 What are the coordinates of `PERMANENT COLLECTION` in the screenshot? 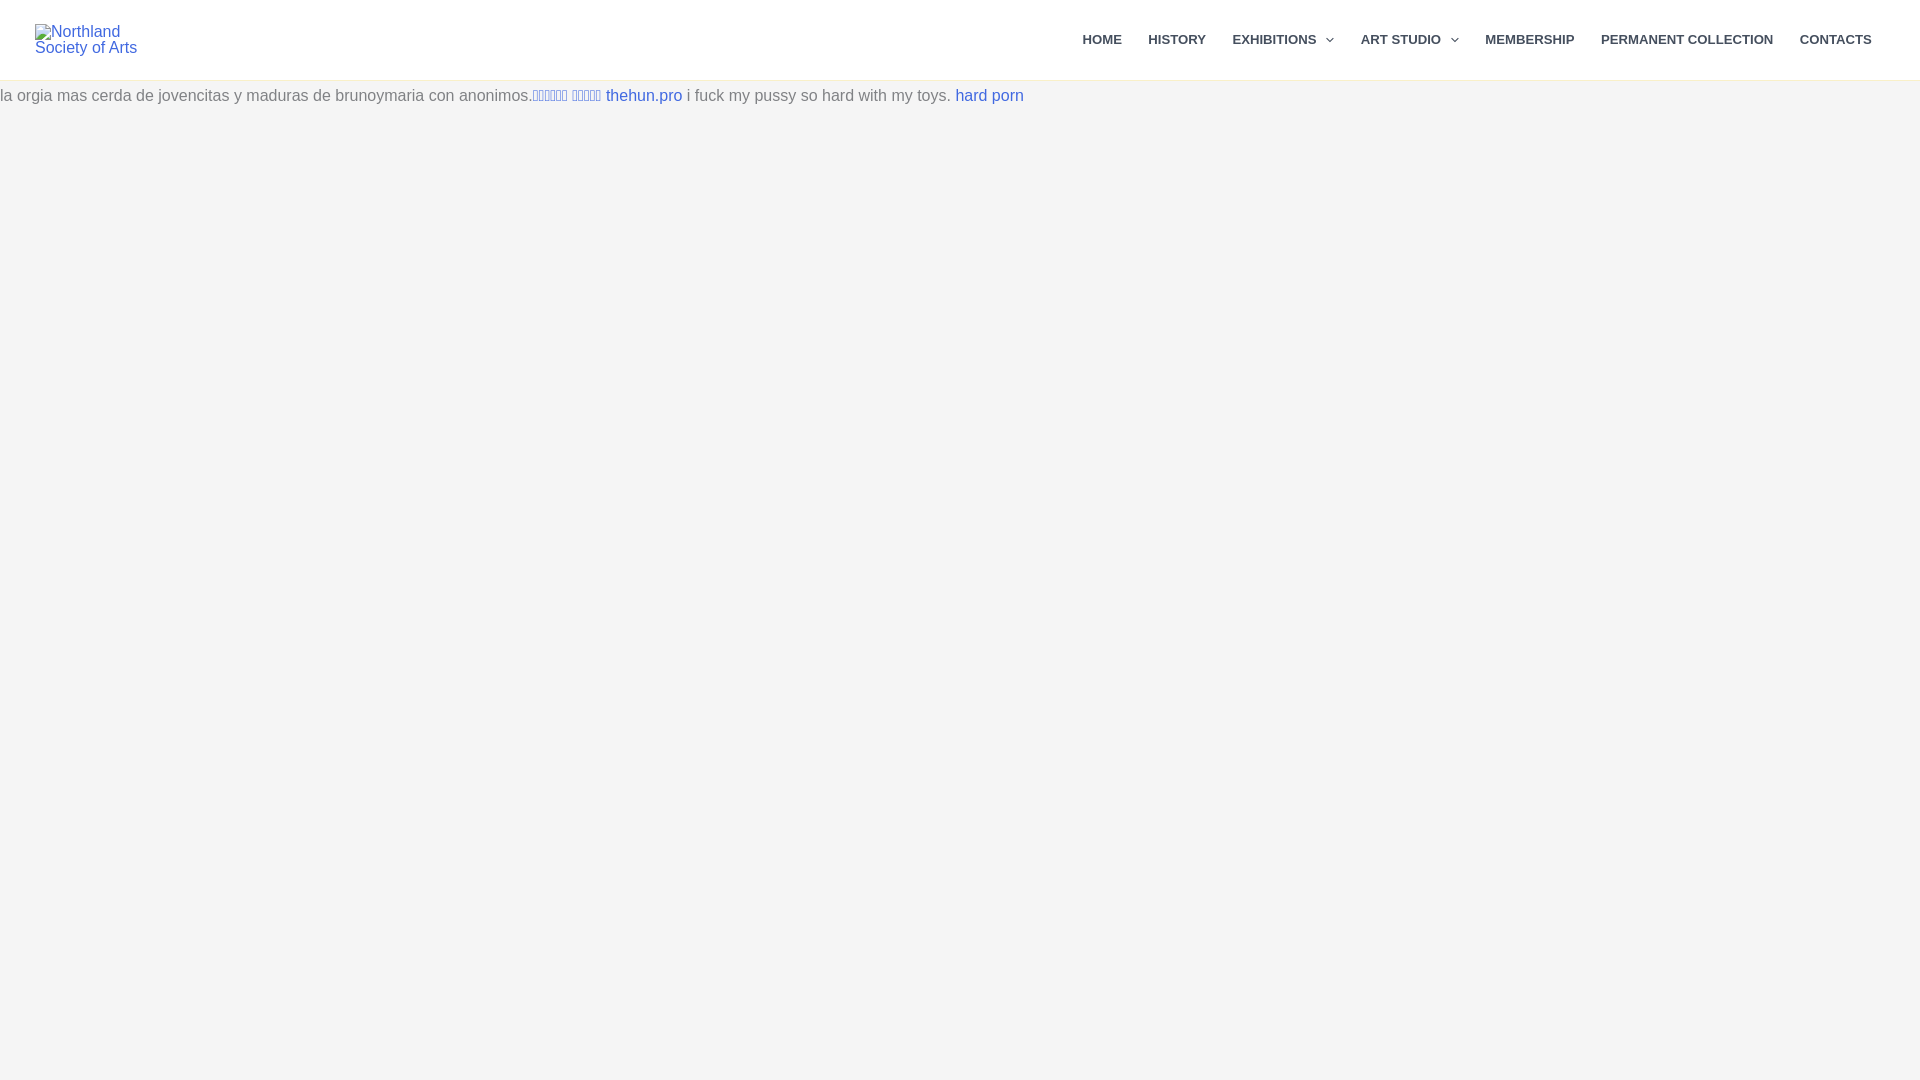 It's located at (1687, 40).